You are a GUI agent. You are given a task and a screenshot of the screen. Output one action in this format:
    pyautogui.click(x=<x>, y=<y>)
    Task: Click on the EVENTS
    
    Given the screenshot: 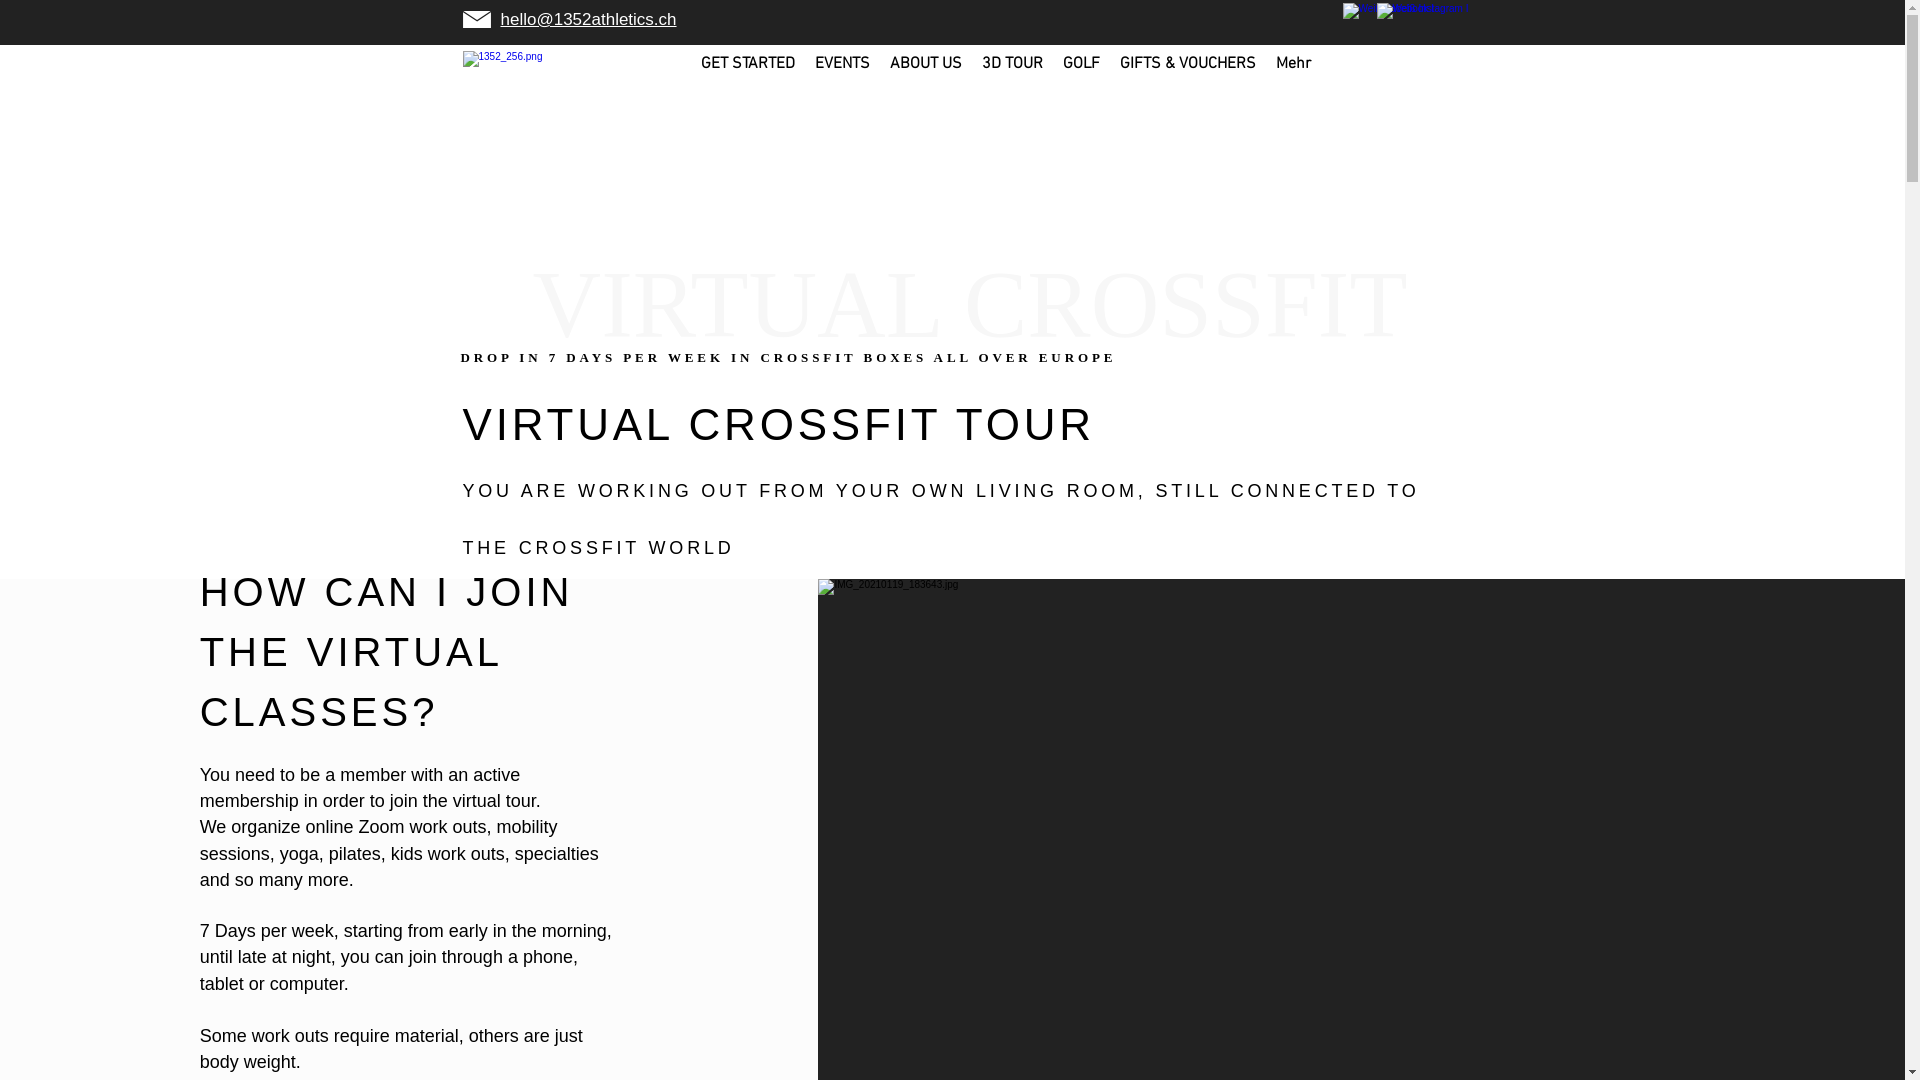 What is the action you would take?
    pyautogui.click(x=842, y=81)
    